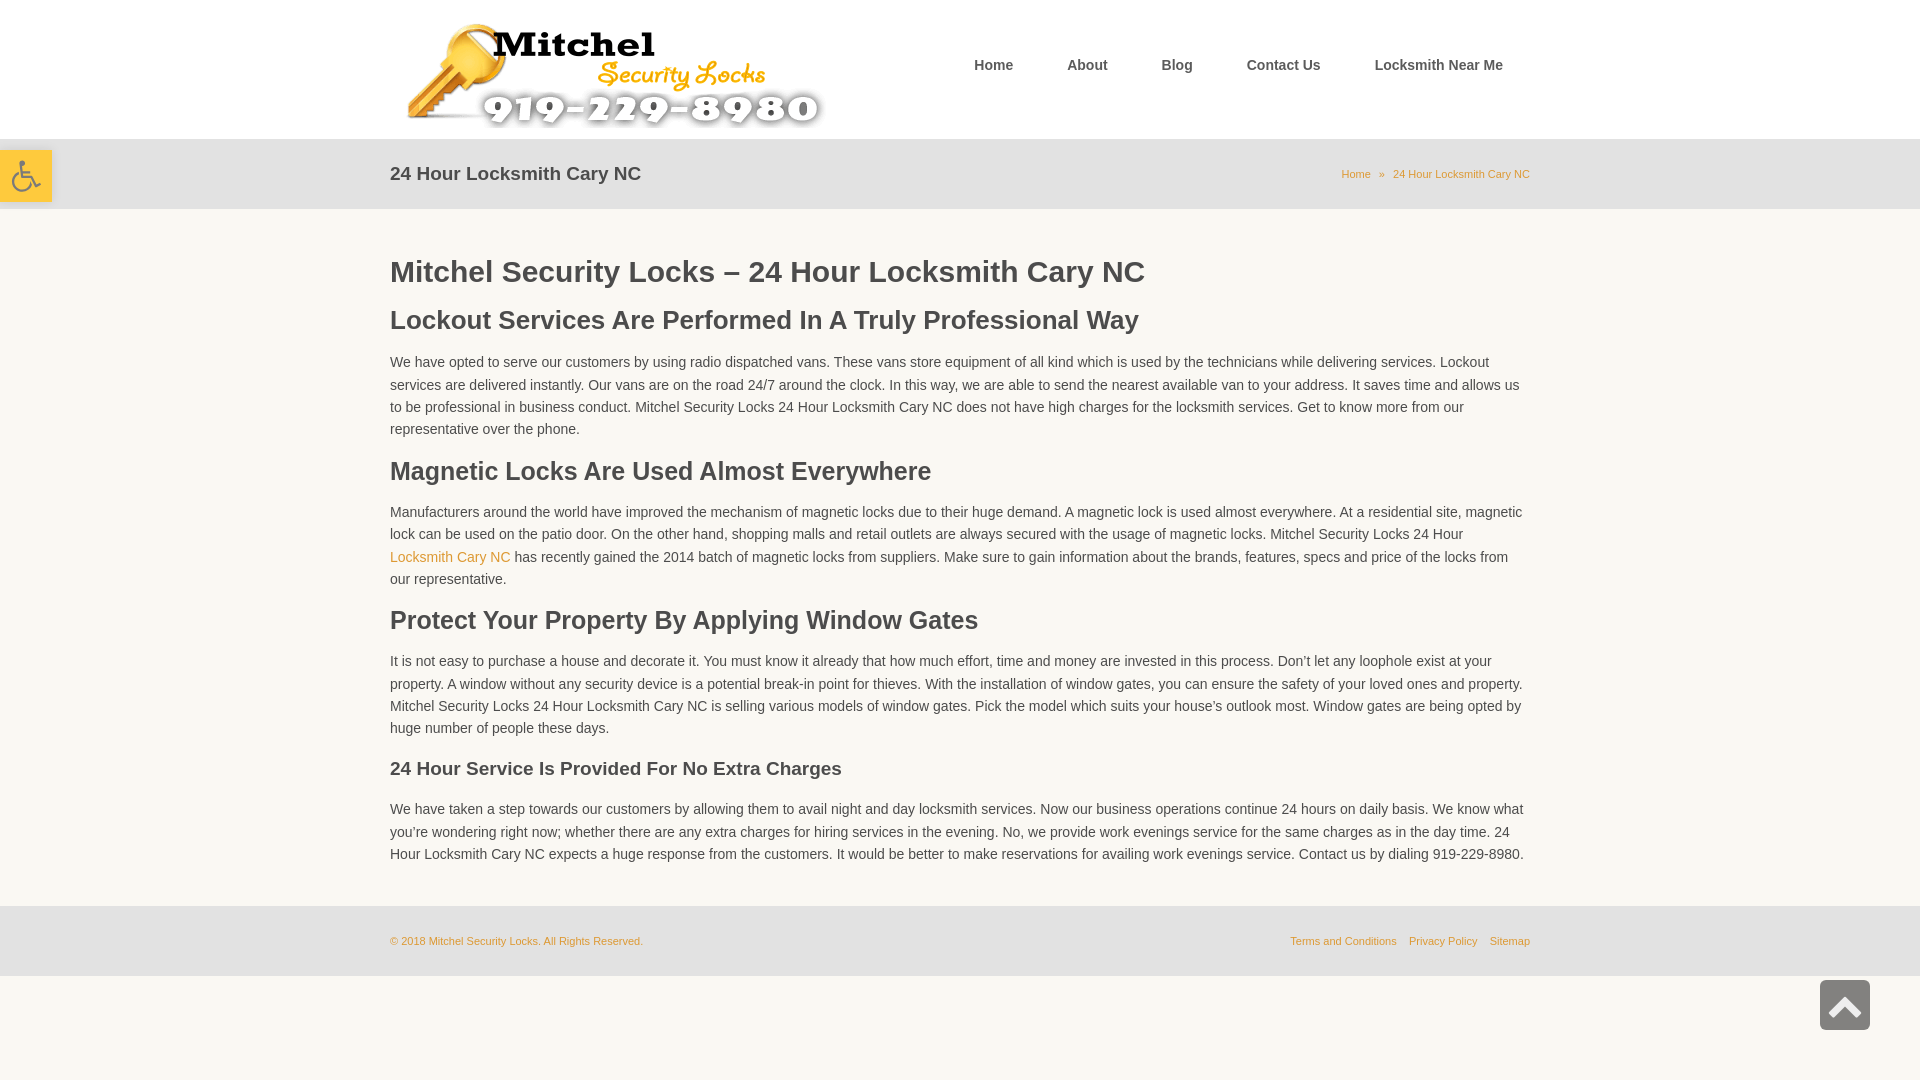  What do you see at coordinates (26, 176) in the screenshot?
I see `Open toolbar
Accessibility Tools` at bounding box center [26, 176].